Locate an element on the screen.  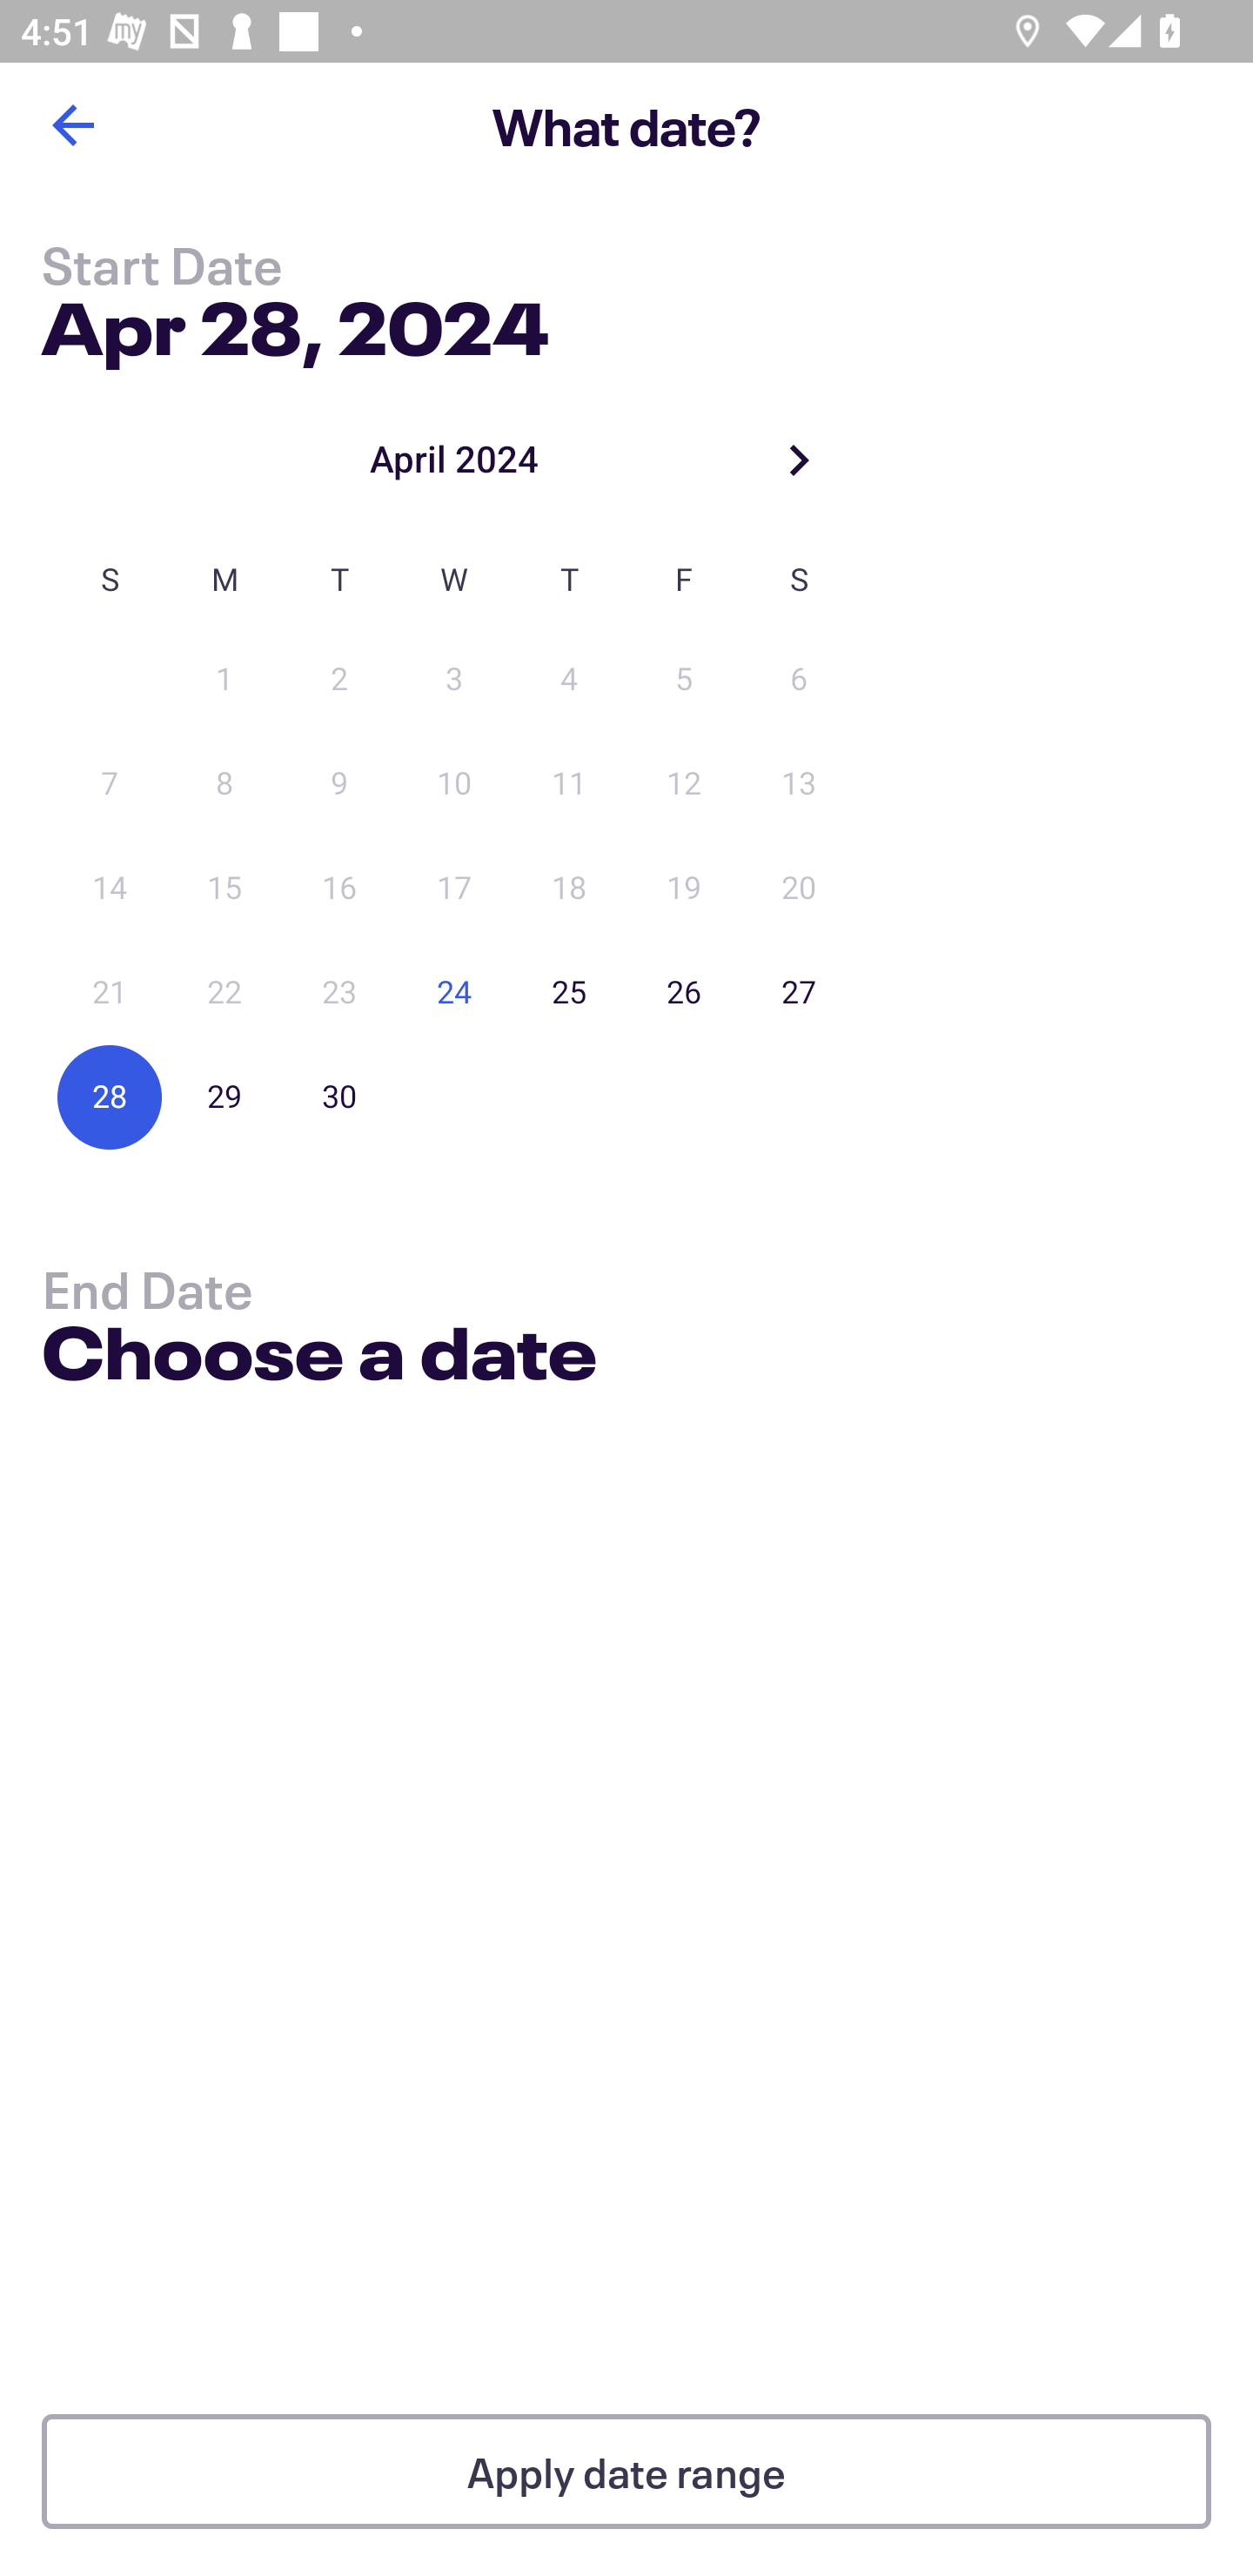
22 22 April 2024 is located at coordinates (224, 992).